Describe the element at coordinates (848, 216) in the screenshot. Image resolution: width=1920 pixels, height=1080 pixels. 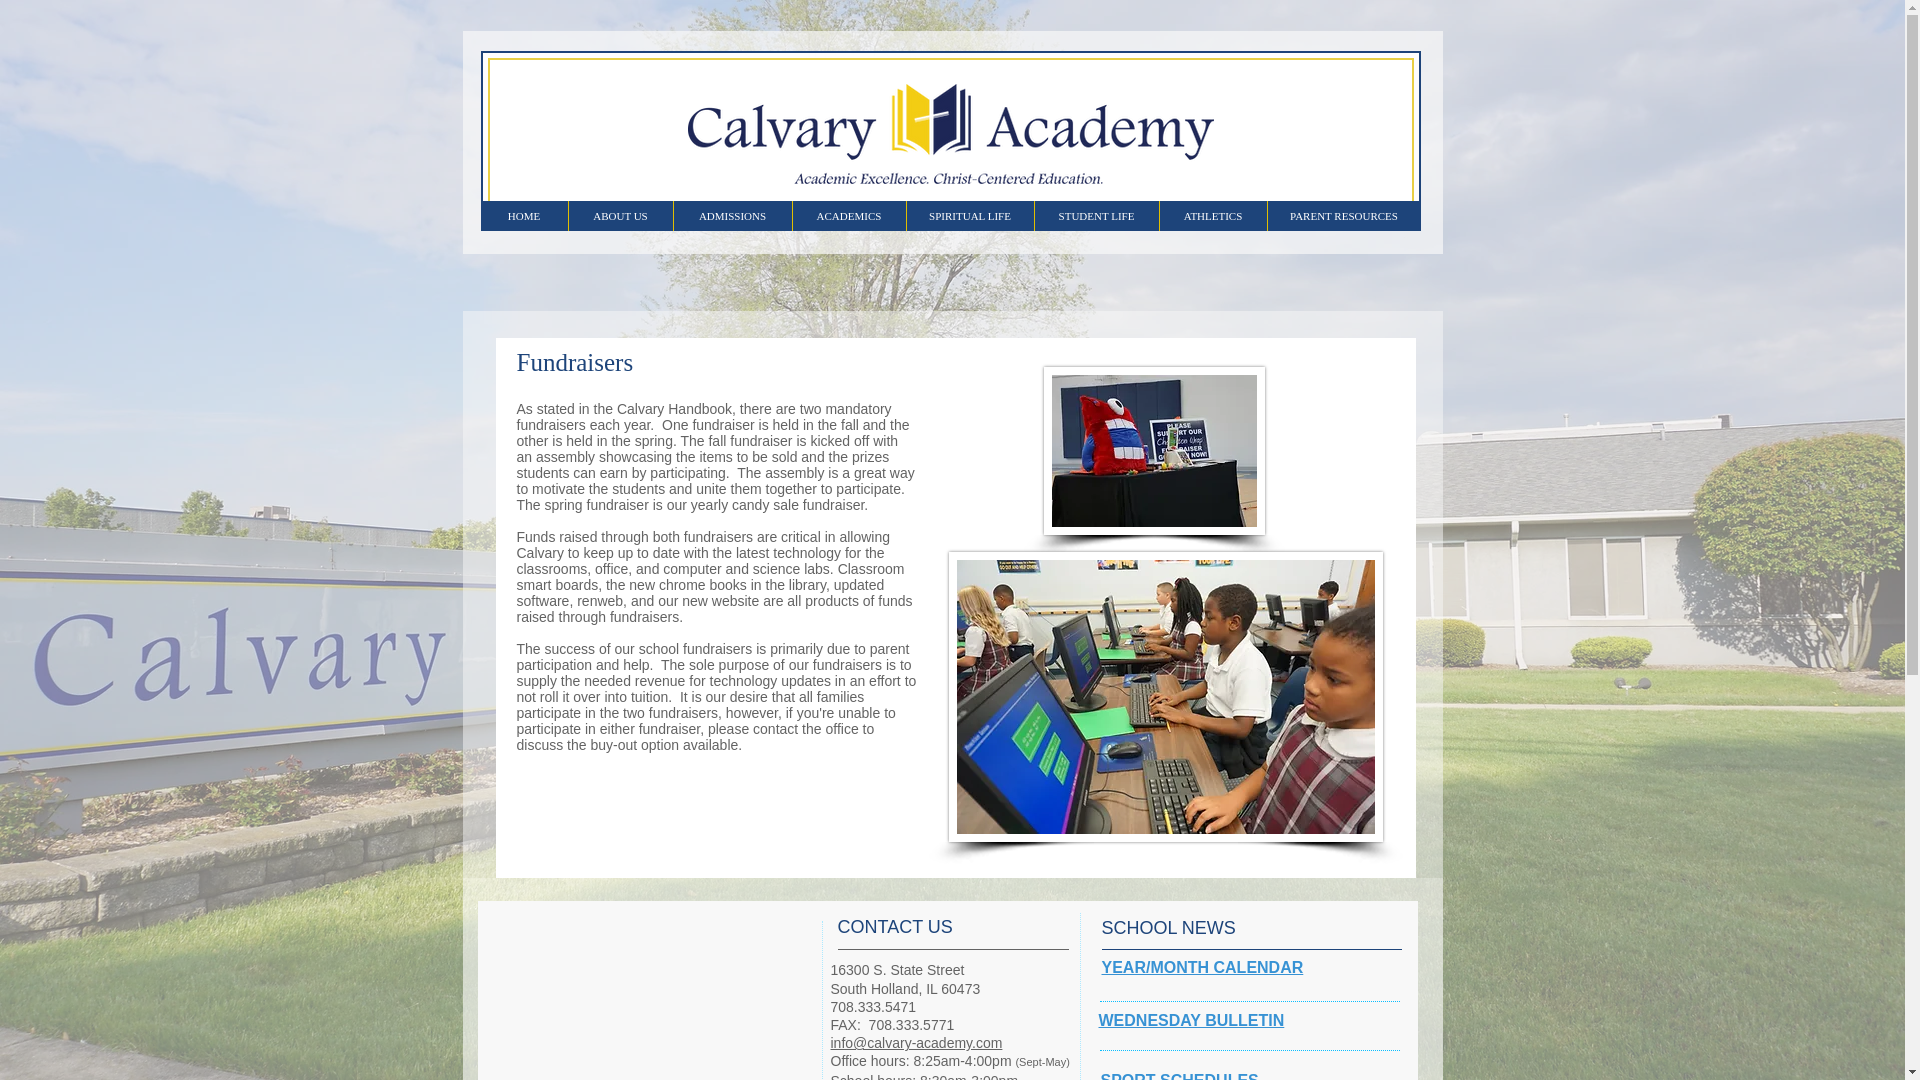
I see `ACADEMICS` at that location.